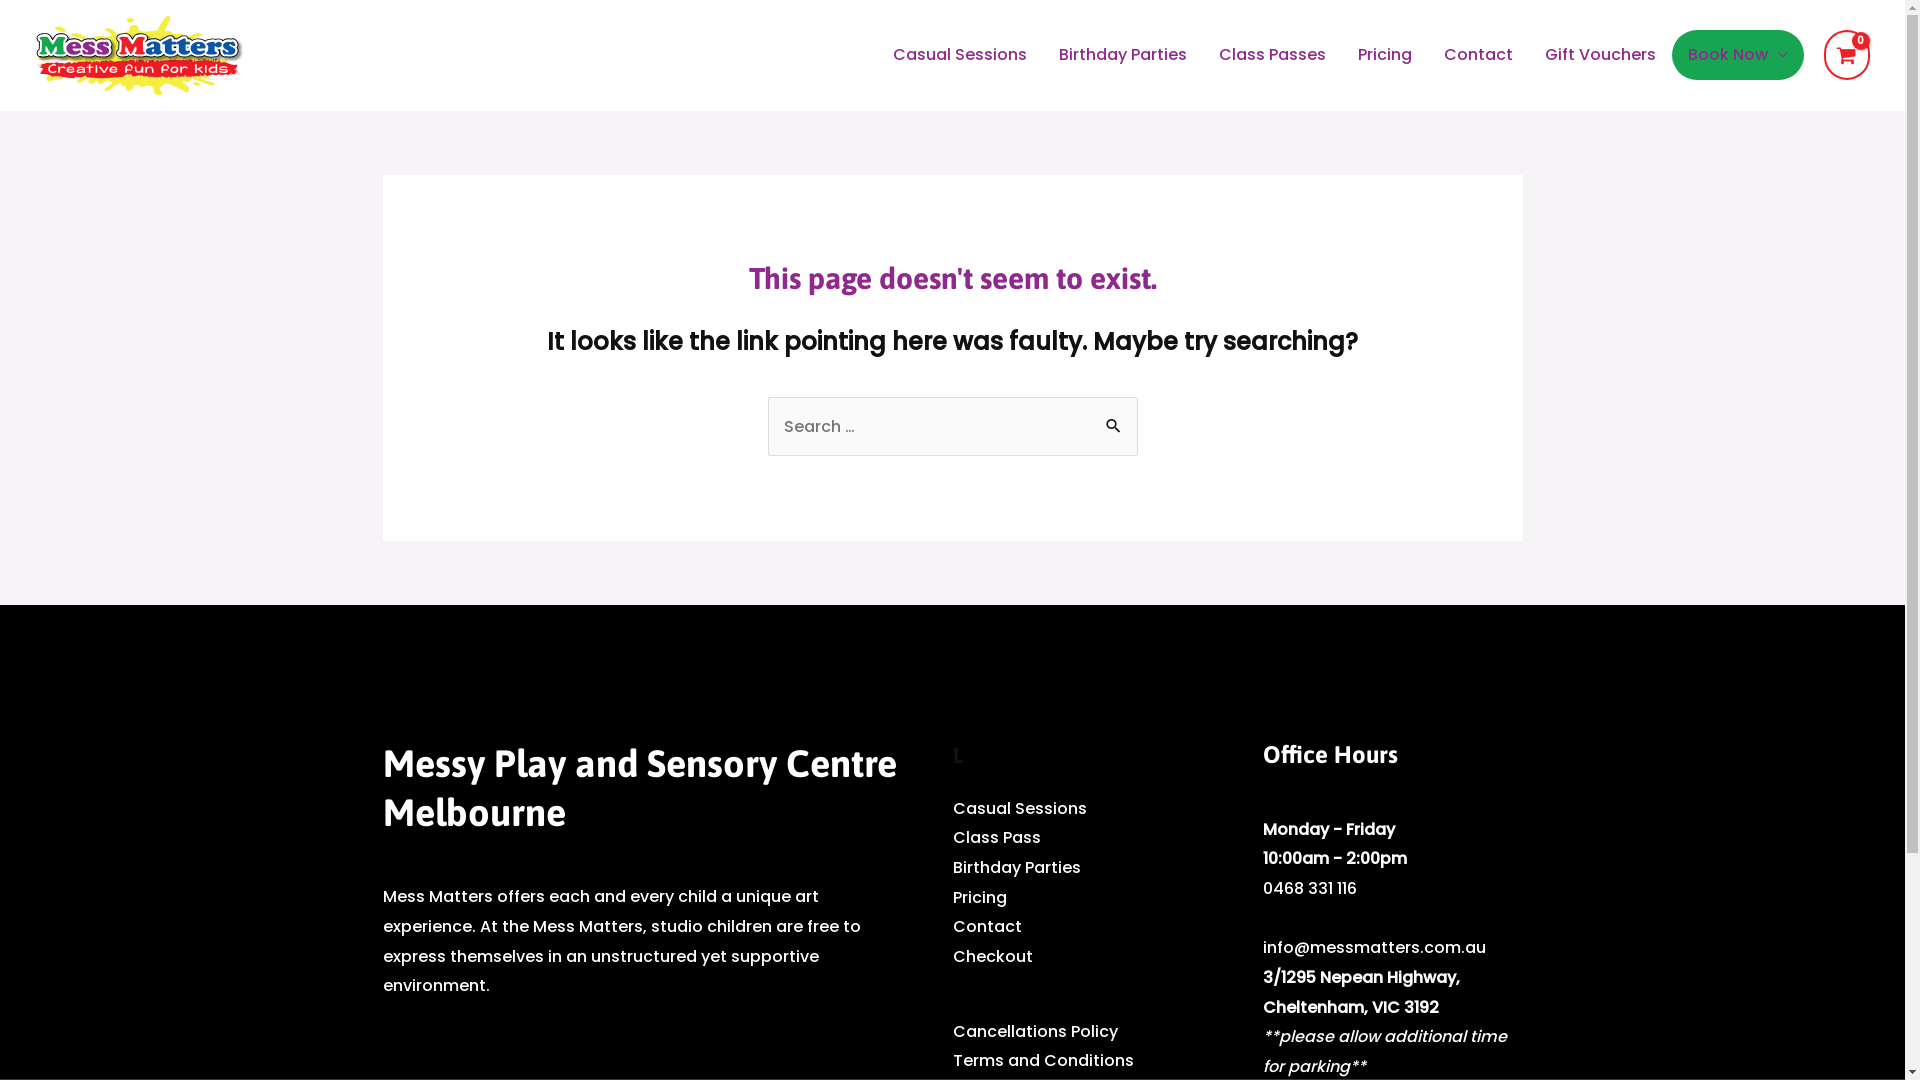  I want to click on Terms and Conditions, so click(1042, 1060).